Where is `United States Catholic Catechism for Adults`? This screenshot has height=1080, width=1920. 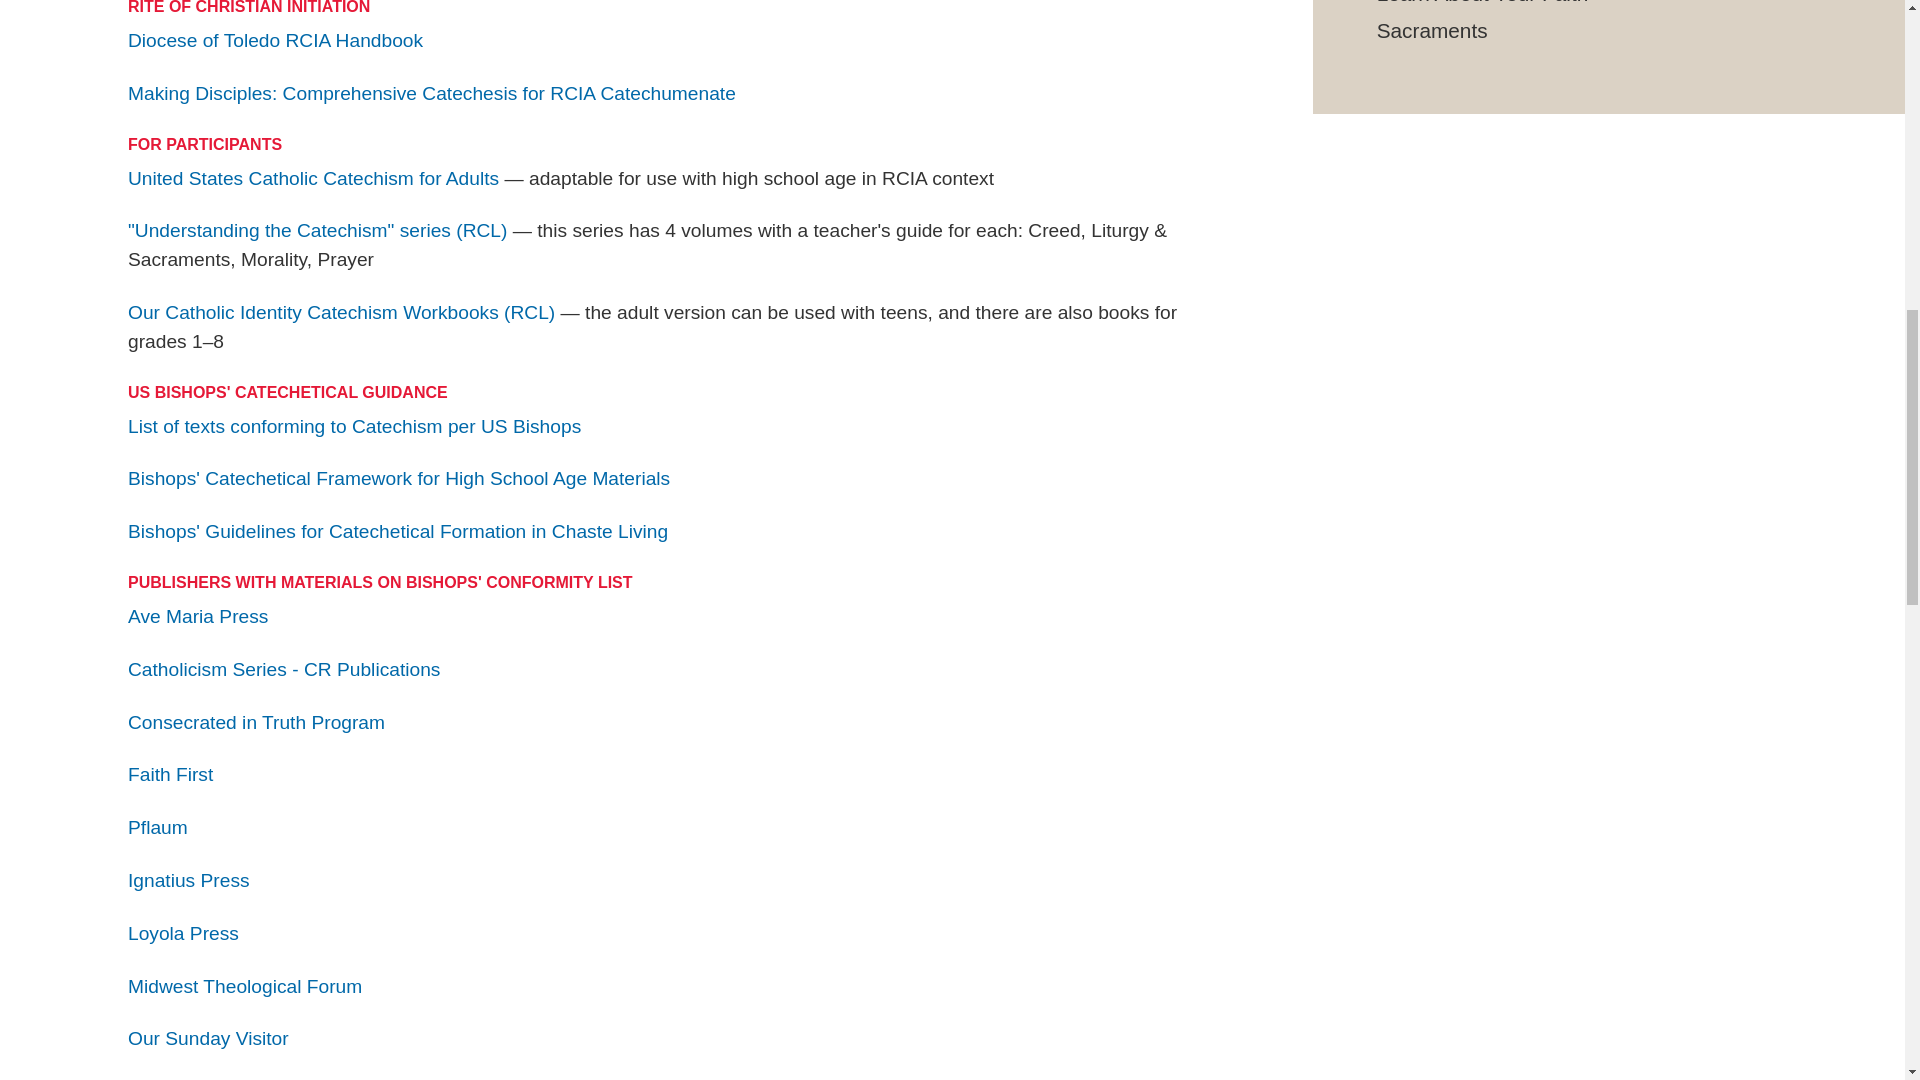 United States Catholic Catechism for Adults is located at coordinates (314, 179).